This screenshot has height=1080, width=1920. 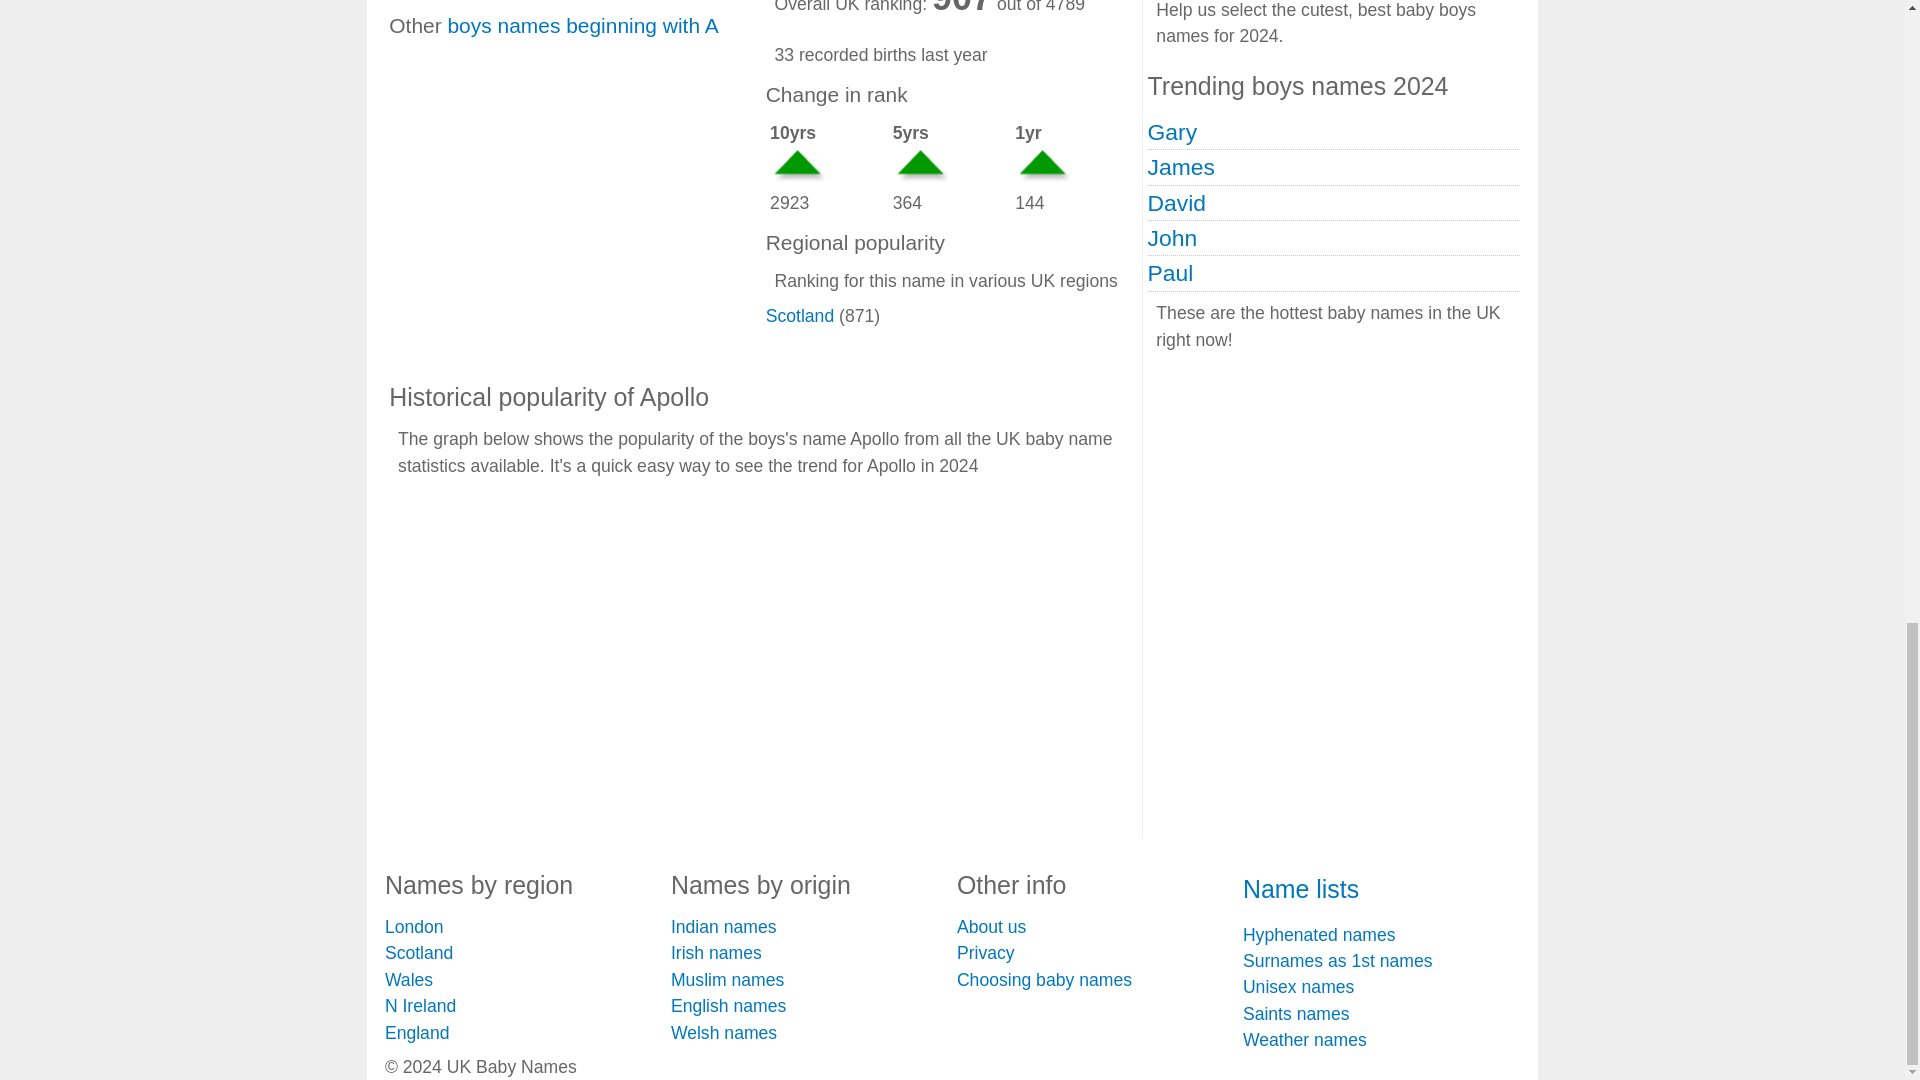 What do you see at coordinates (420, 1006) in the screenshot?
I see `N Ireland` at bounding box center [420, 1006].